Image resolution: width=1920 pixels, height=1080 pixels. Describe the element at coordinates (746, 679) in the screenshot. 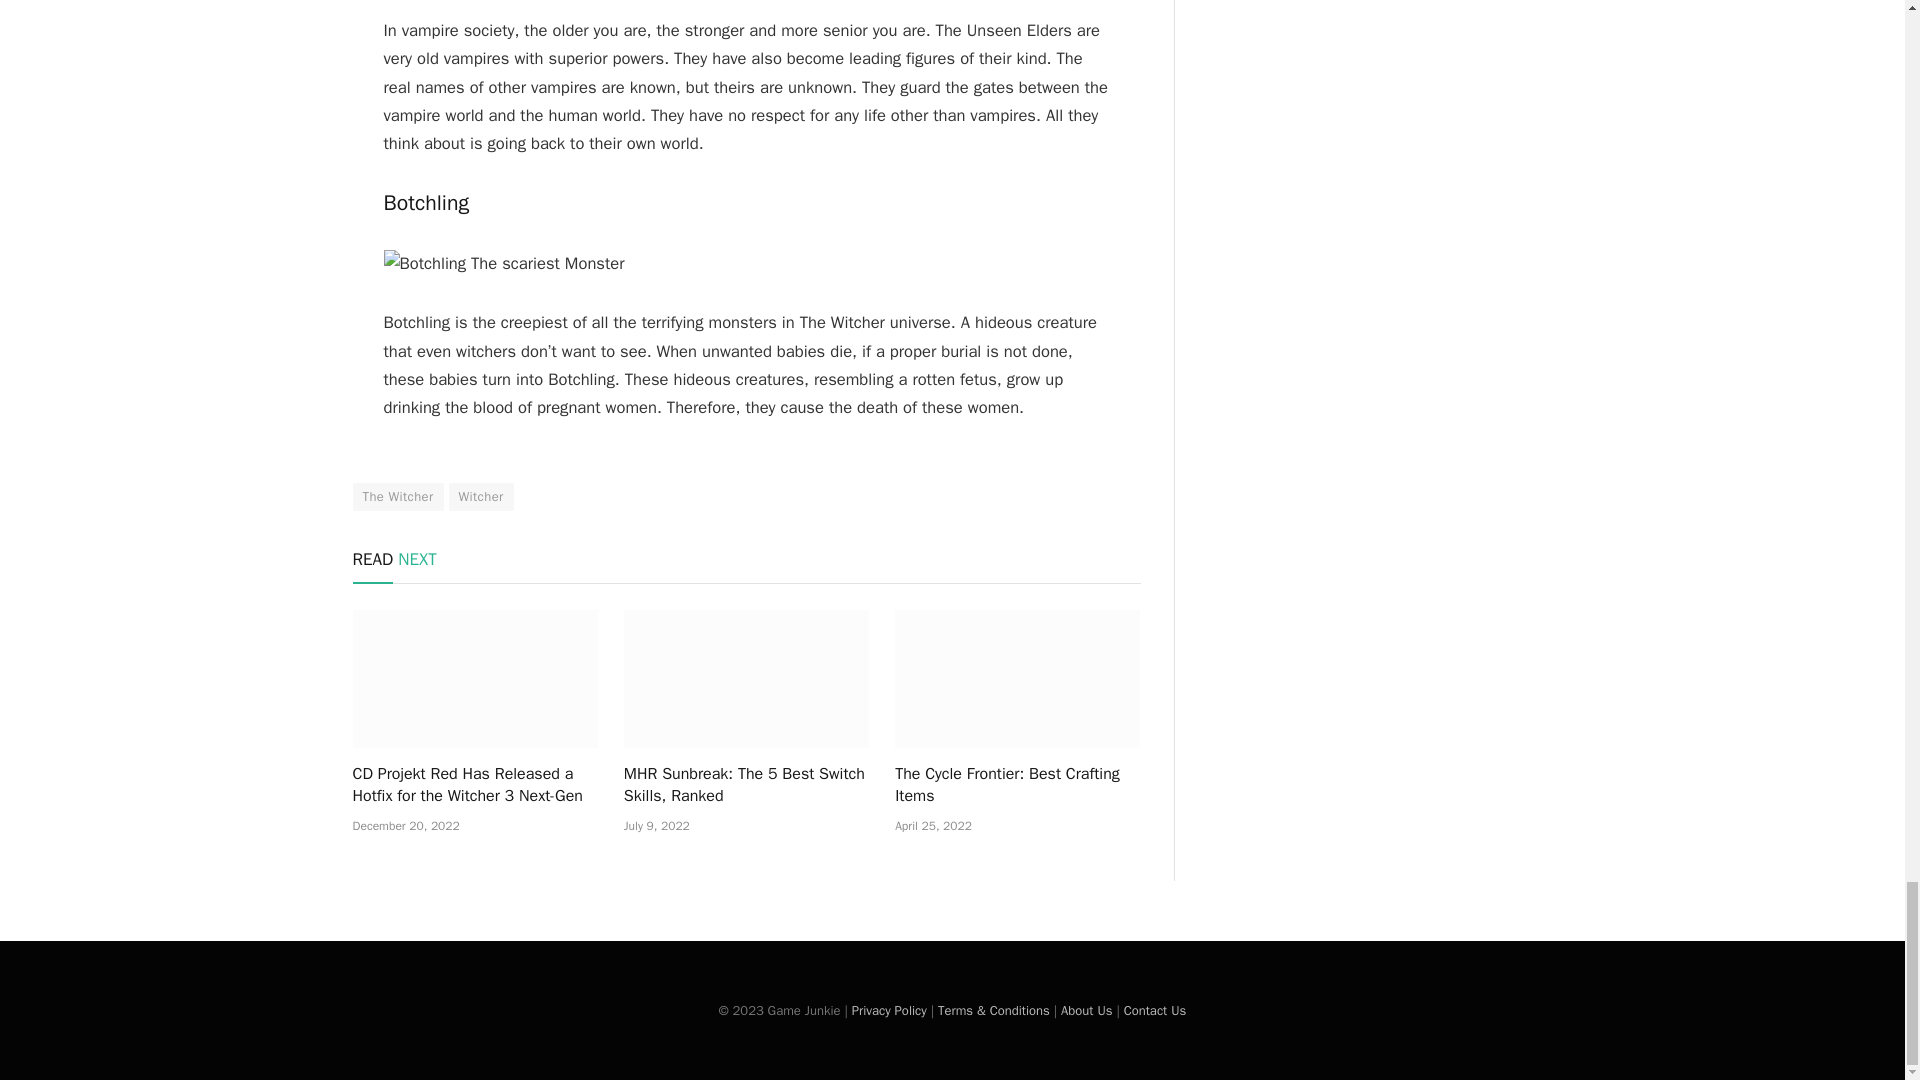

I see `MHR Sunbreak: The 5 Best Switch Skills, Ranked` at that location.